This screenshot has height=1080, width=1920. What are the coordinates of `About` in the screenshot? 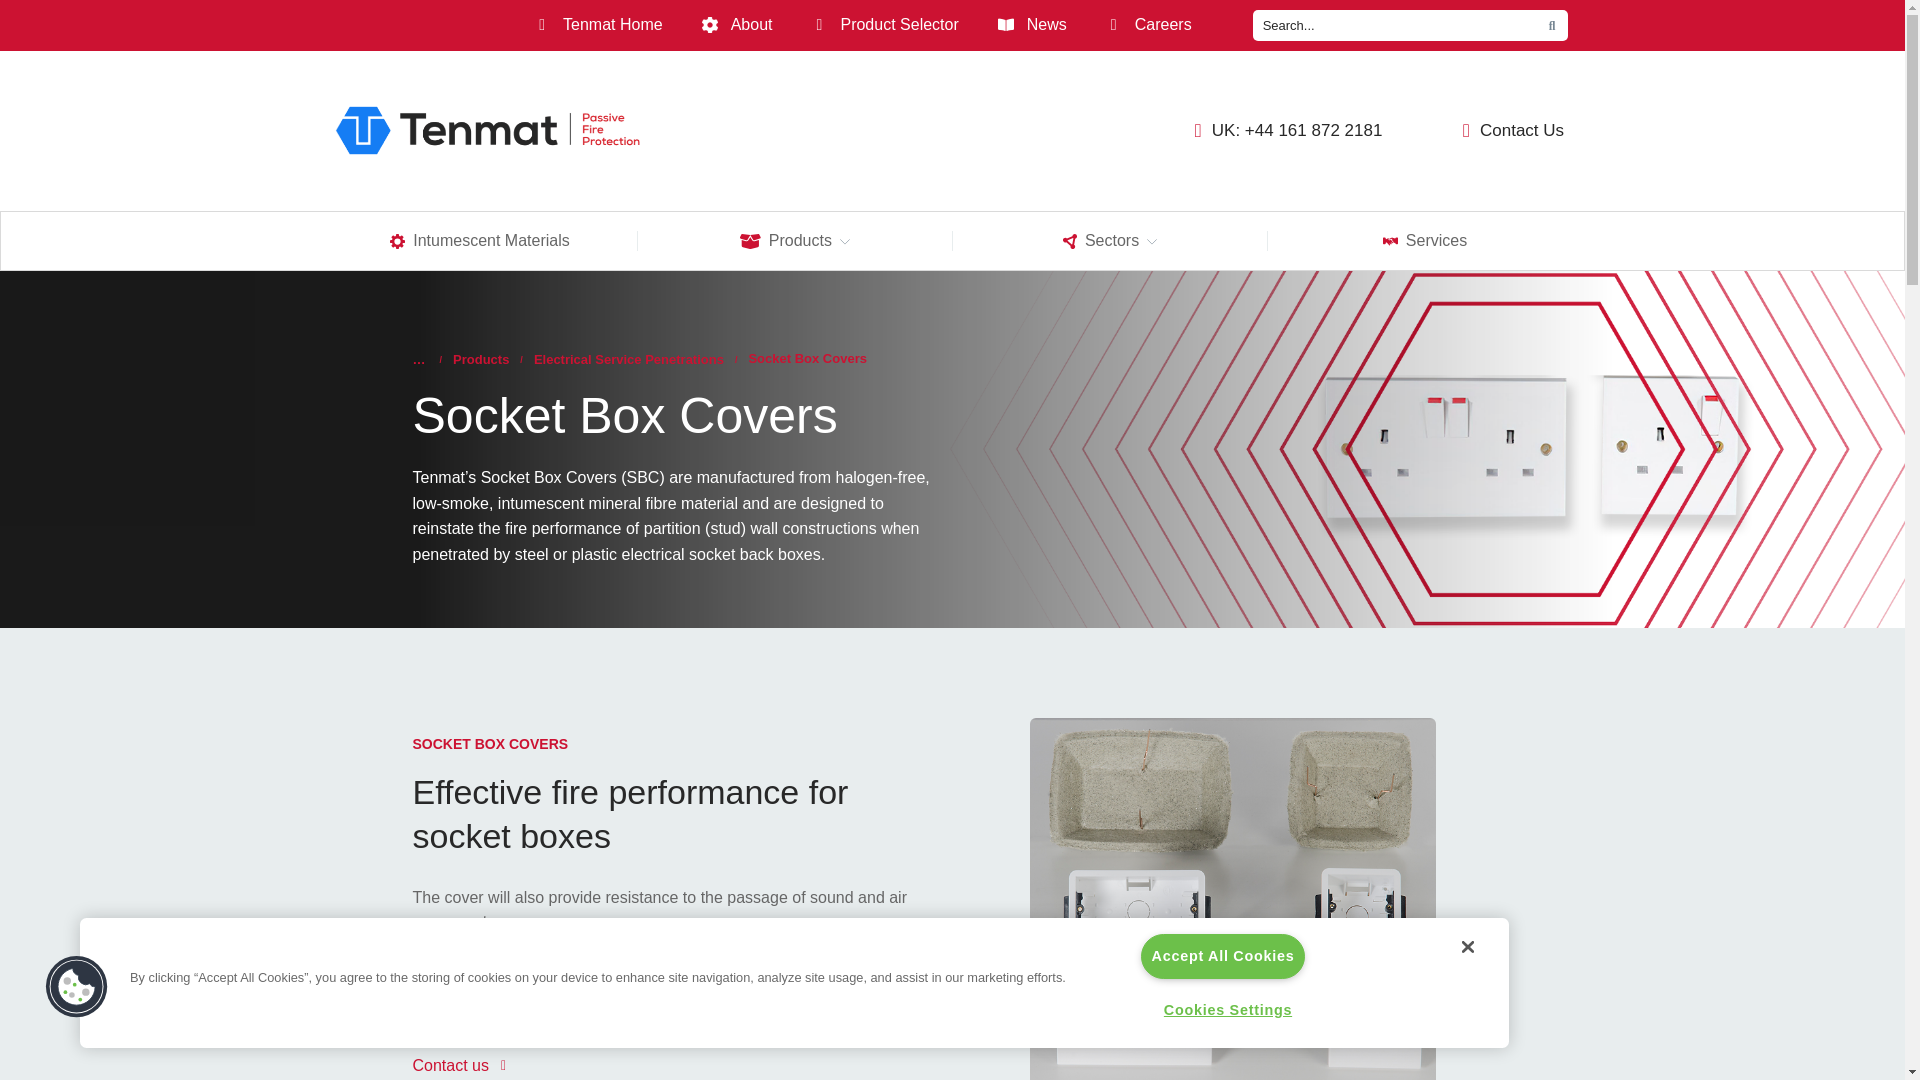 It's located at (738, 25).